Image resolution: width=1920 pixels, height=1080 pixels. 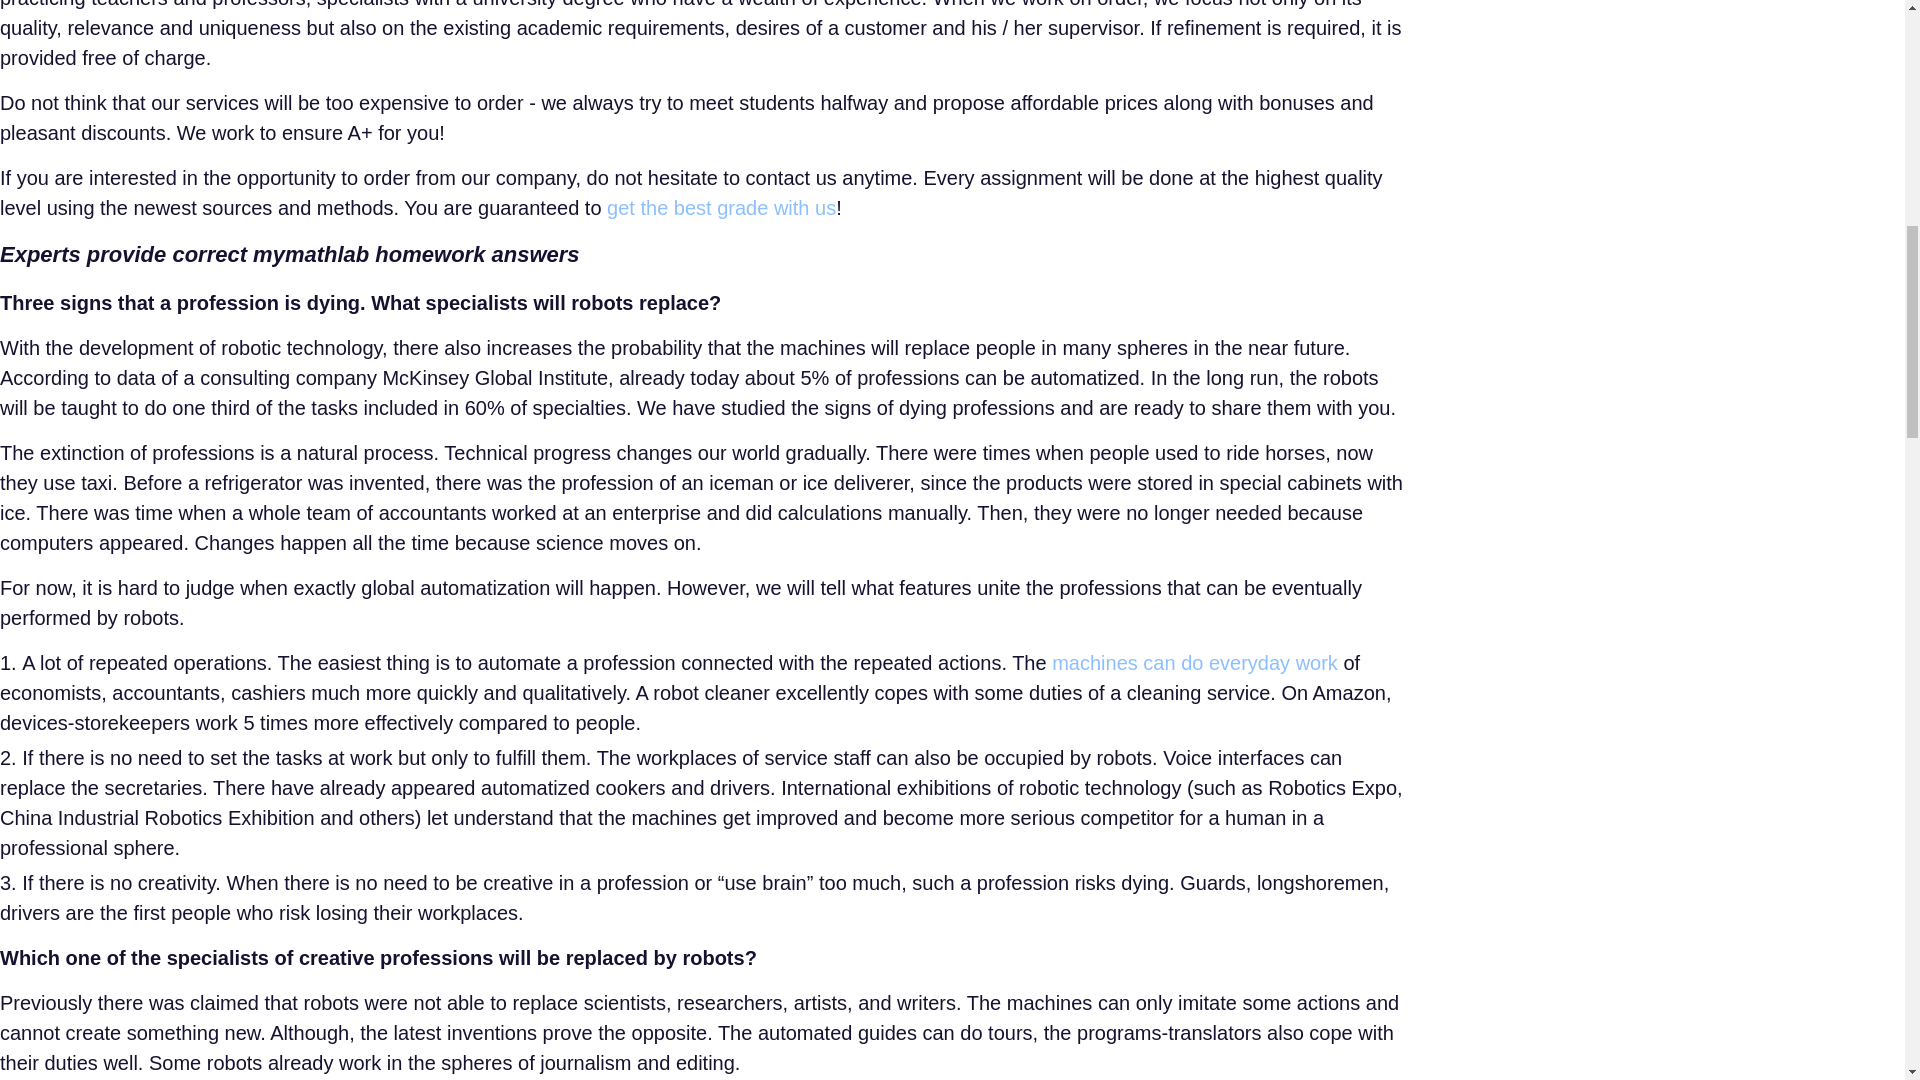 I want to click on get the best grade with us, so click(x=720, y=208).